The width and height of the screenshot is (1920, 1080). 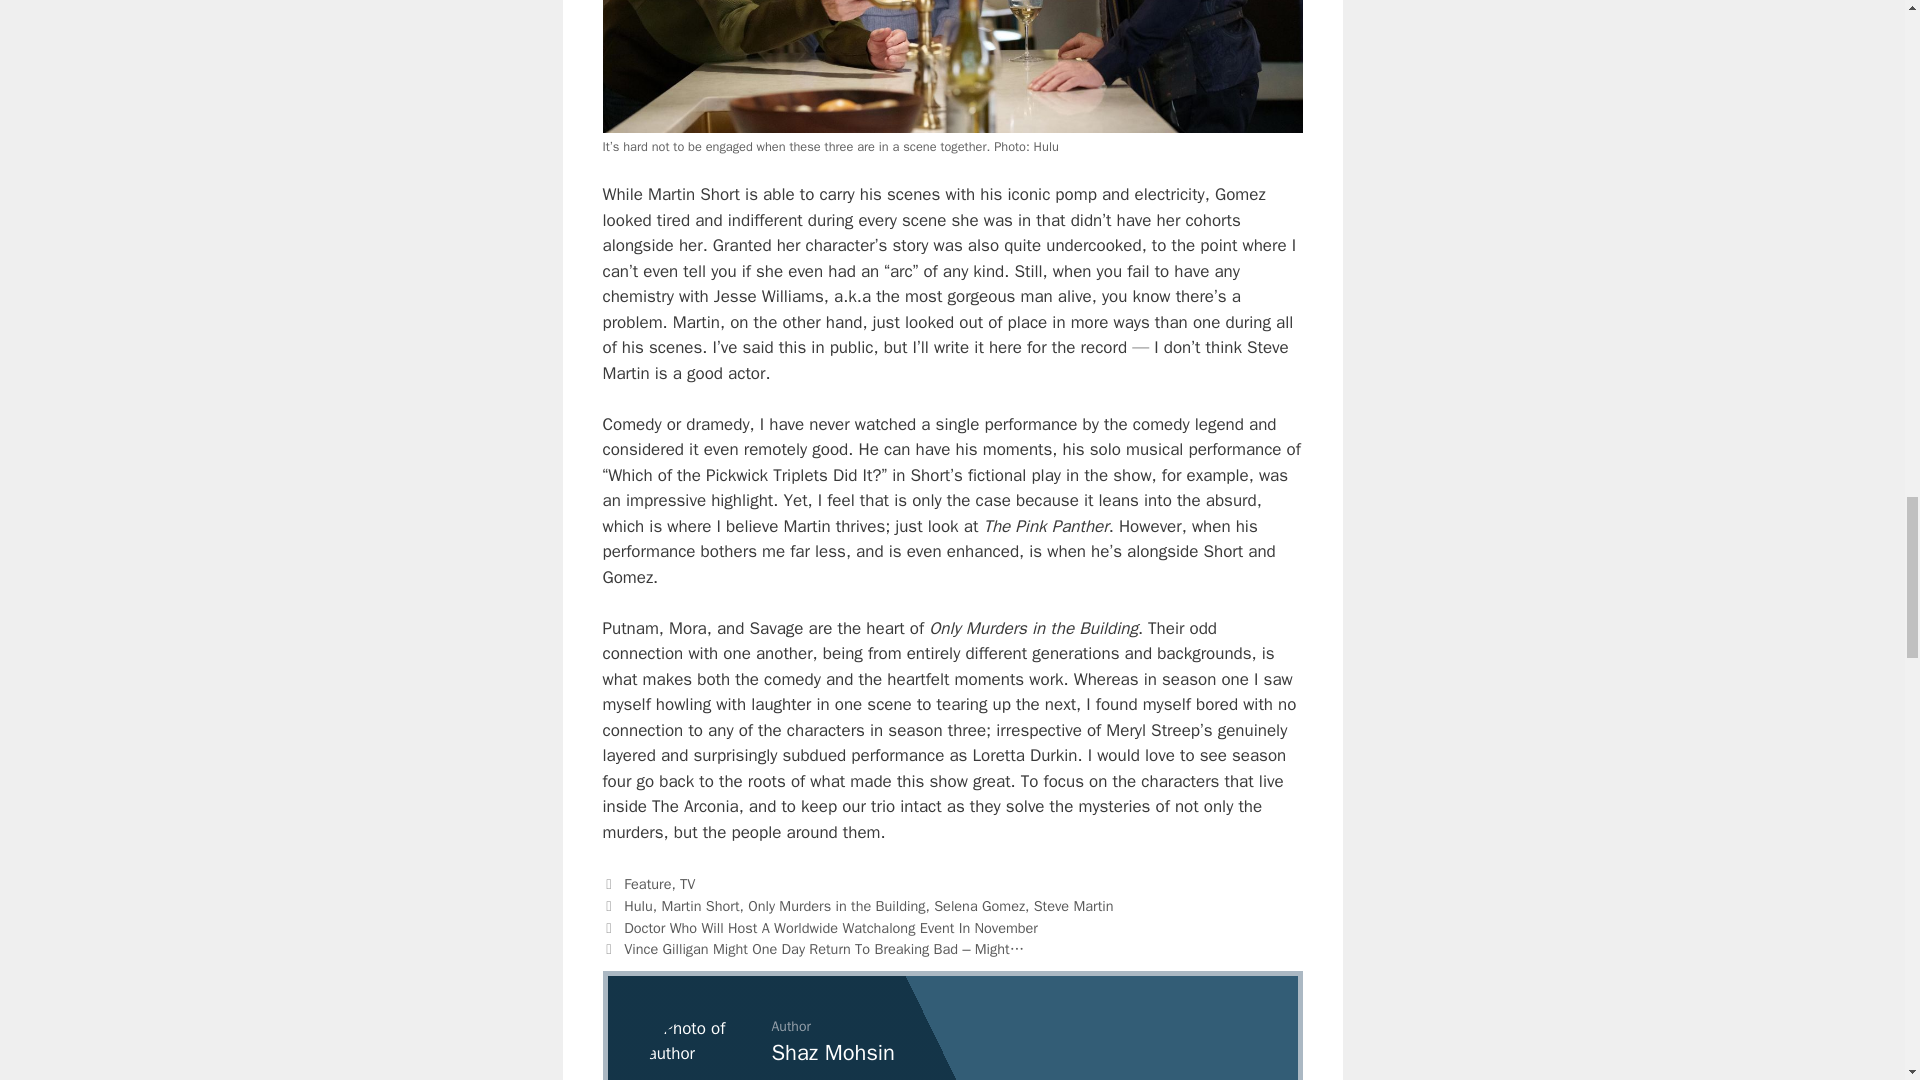 I want to click on Only Murders in the Building, so click(x=836, y=906).